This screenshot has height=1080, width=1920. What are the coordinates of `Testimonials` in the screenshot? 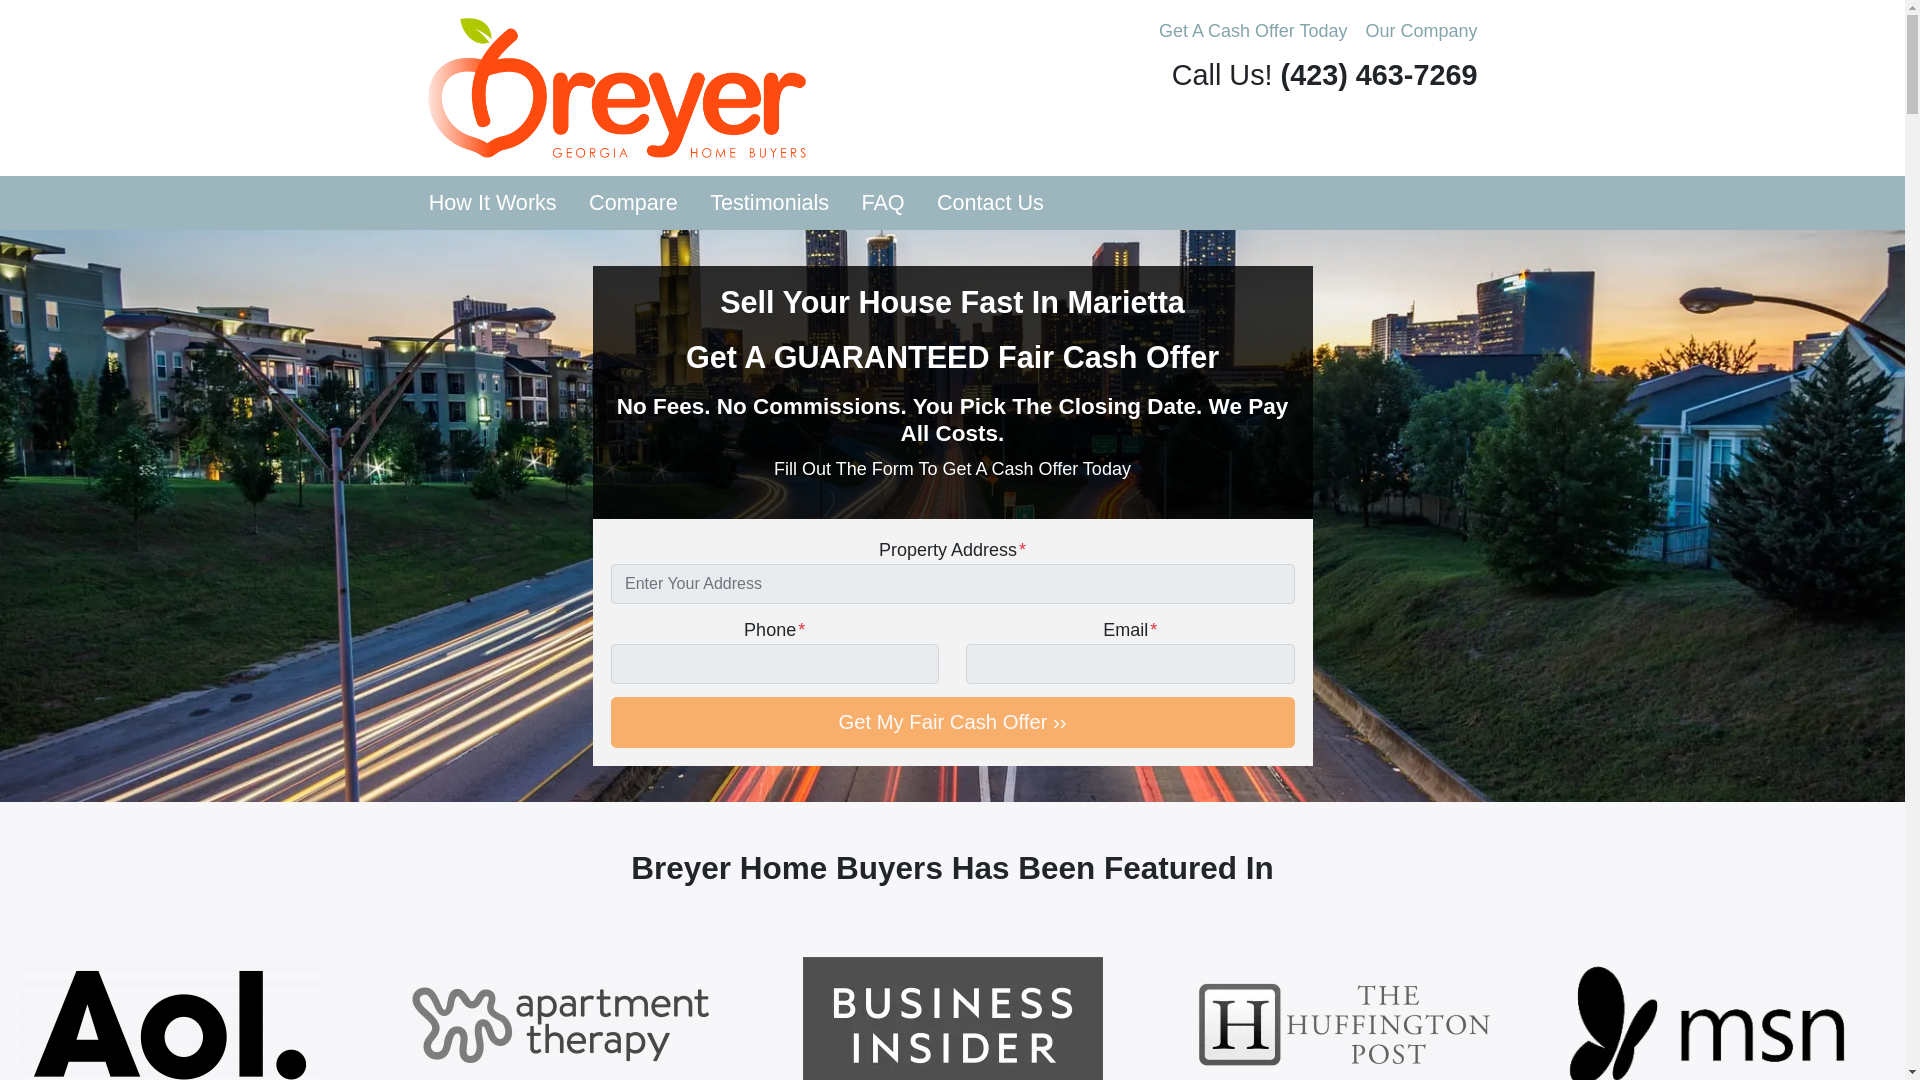 It's located at (768, 203).